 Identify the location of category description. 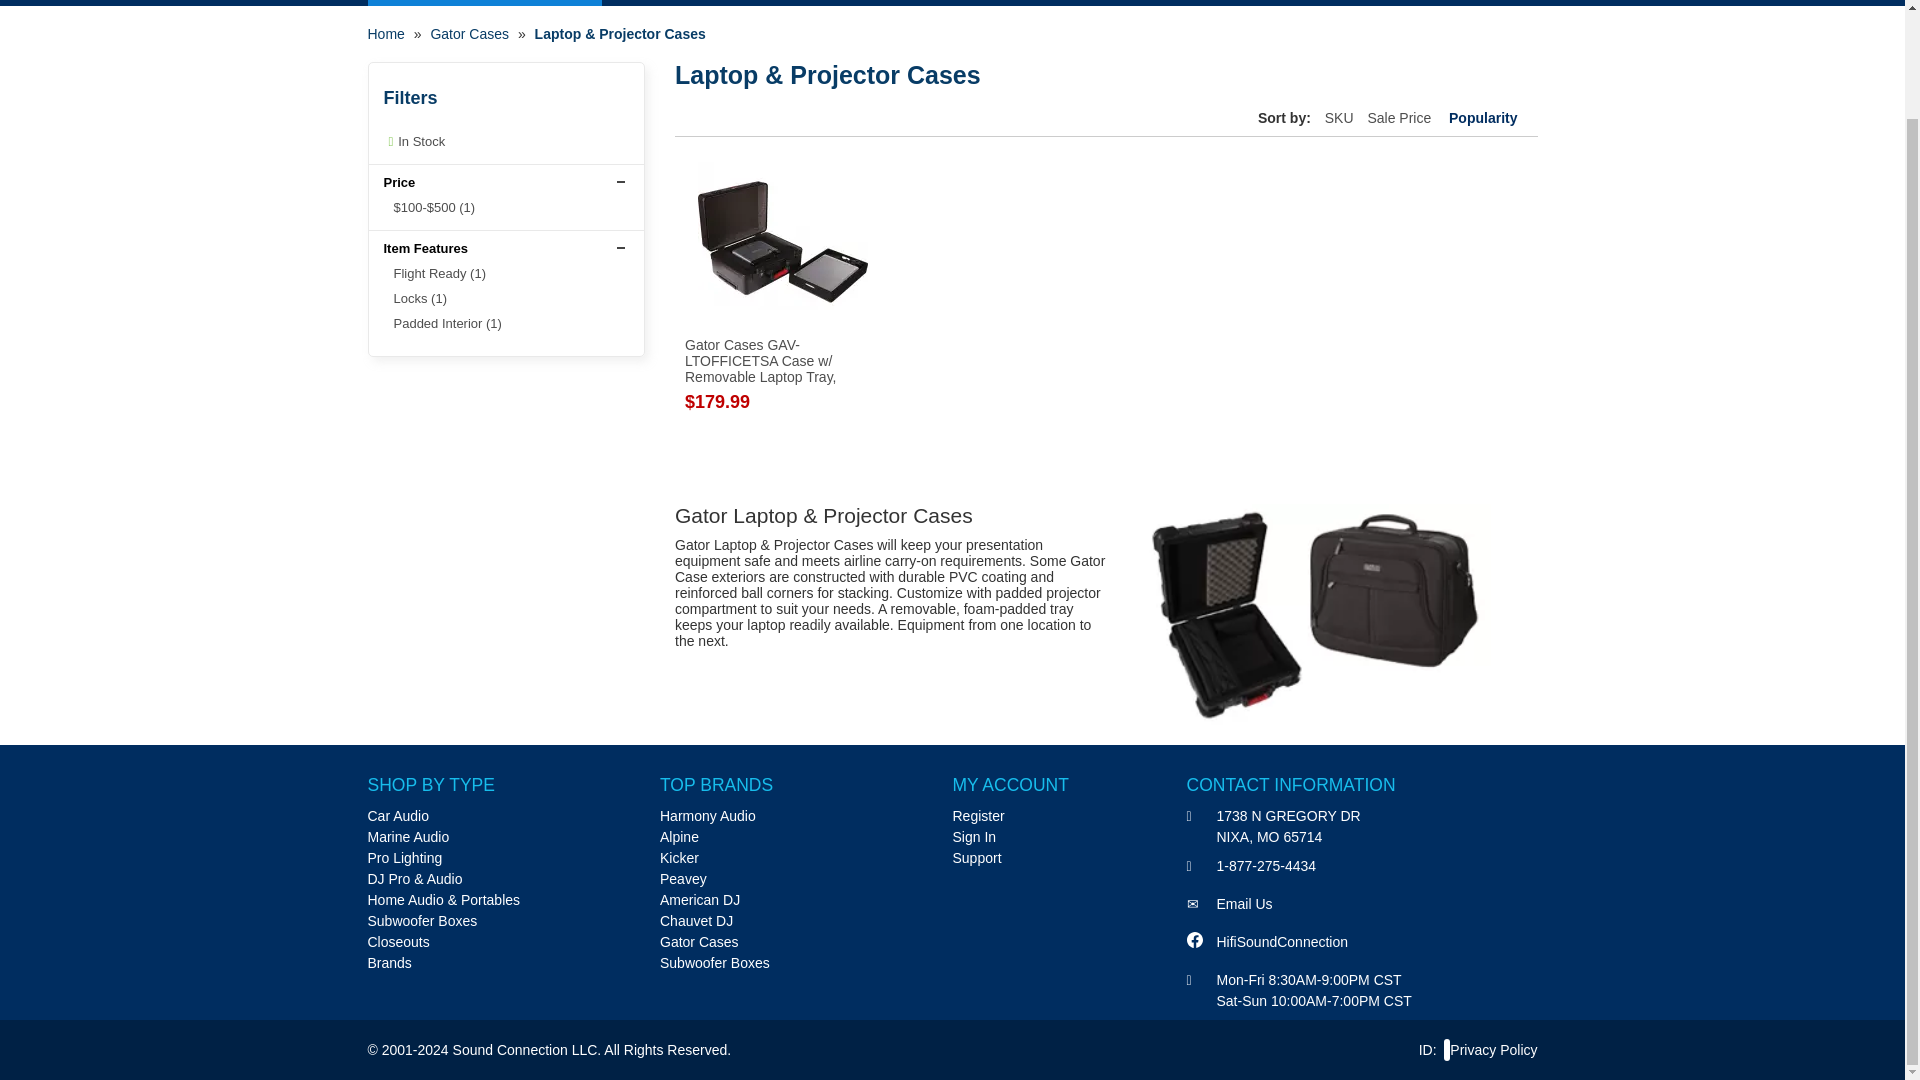
(1106, 604).